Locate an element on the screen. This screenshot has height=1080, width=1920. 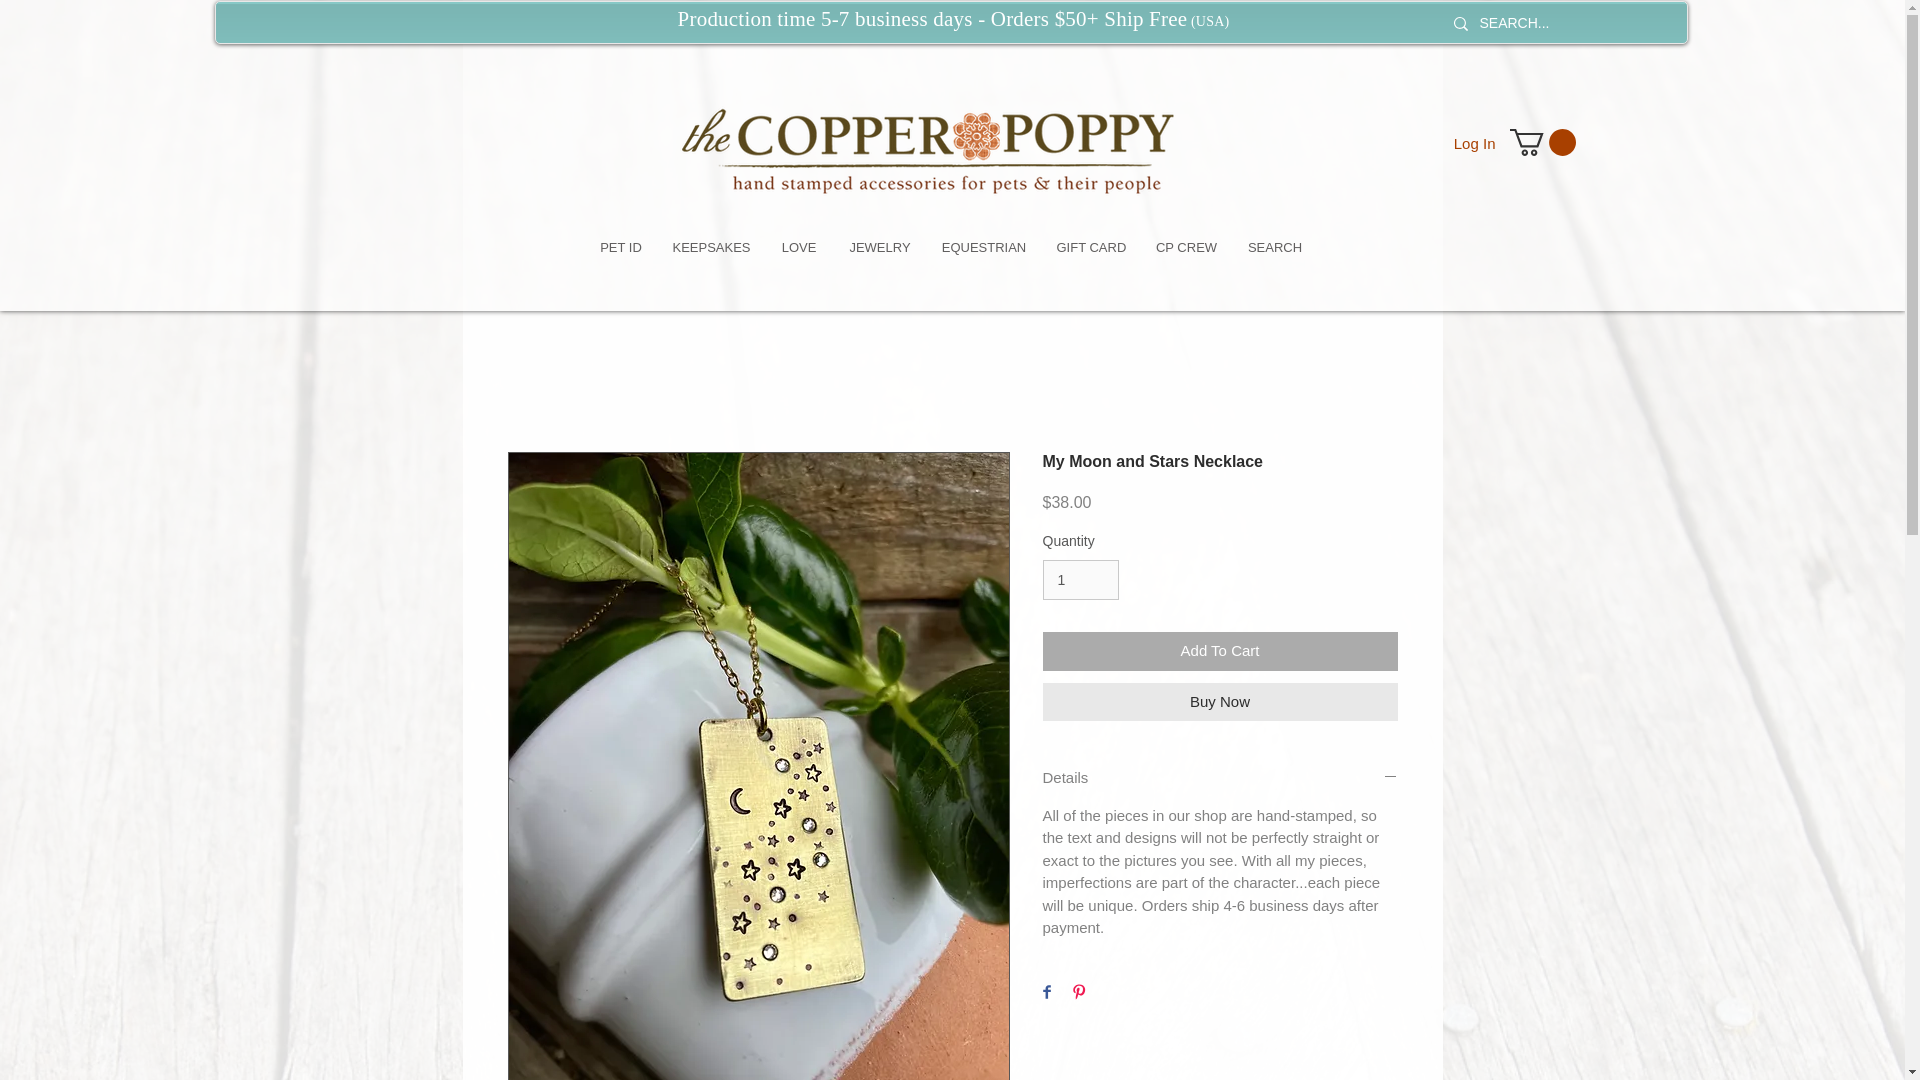
EQUESTRIAN is located at coordinates (982, 248).